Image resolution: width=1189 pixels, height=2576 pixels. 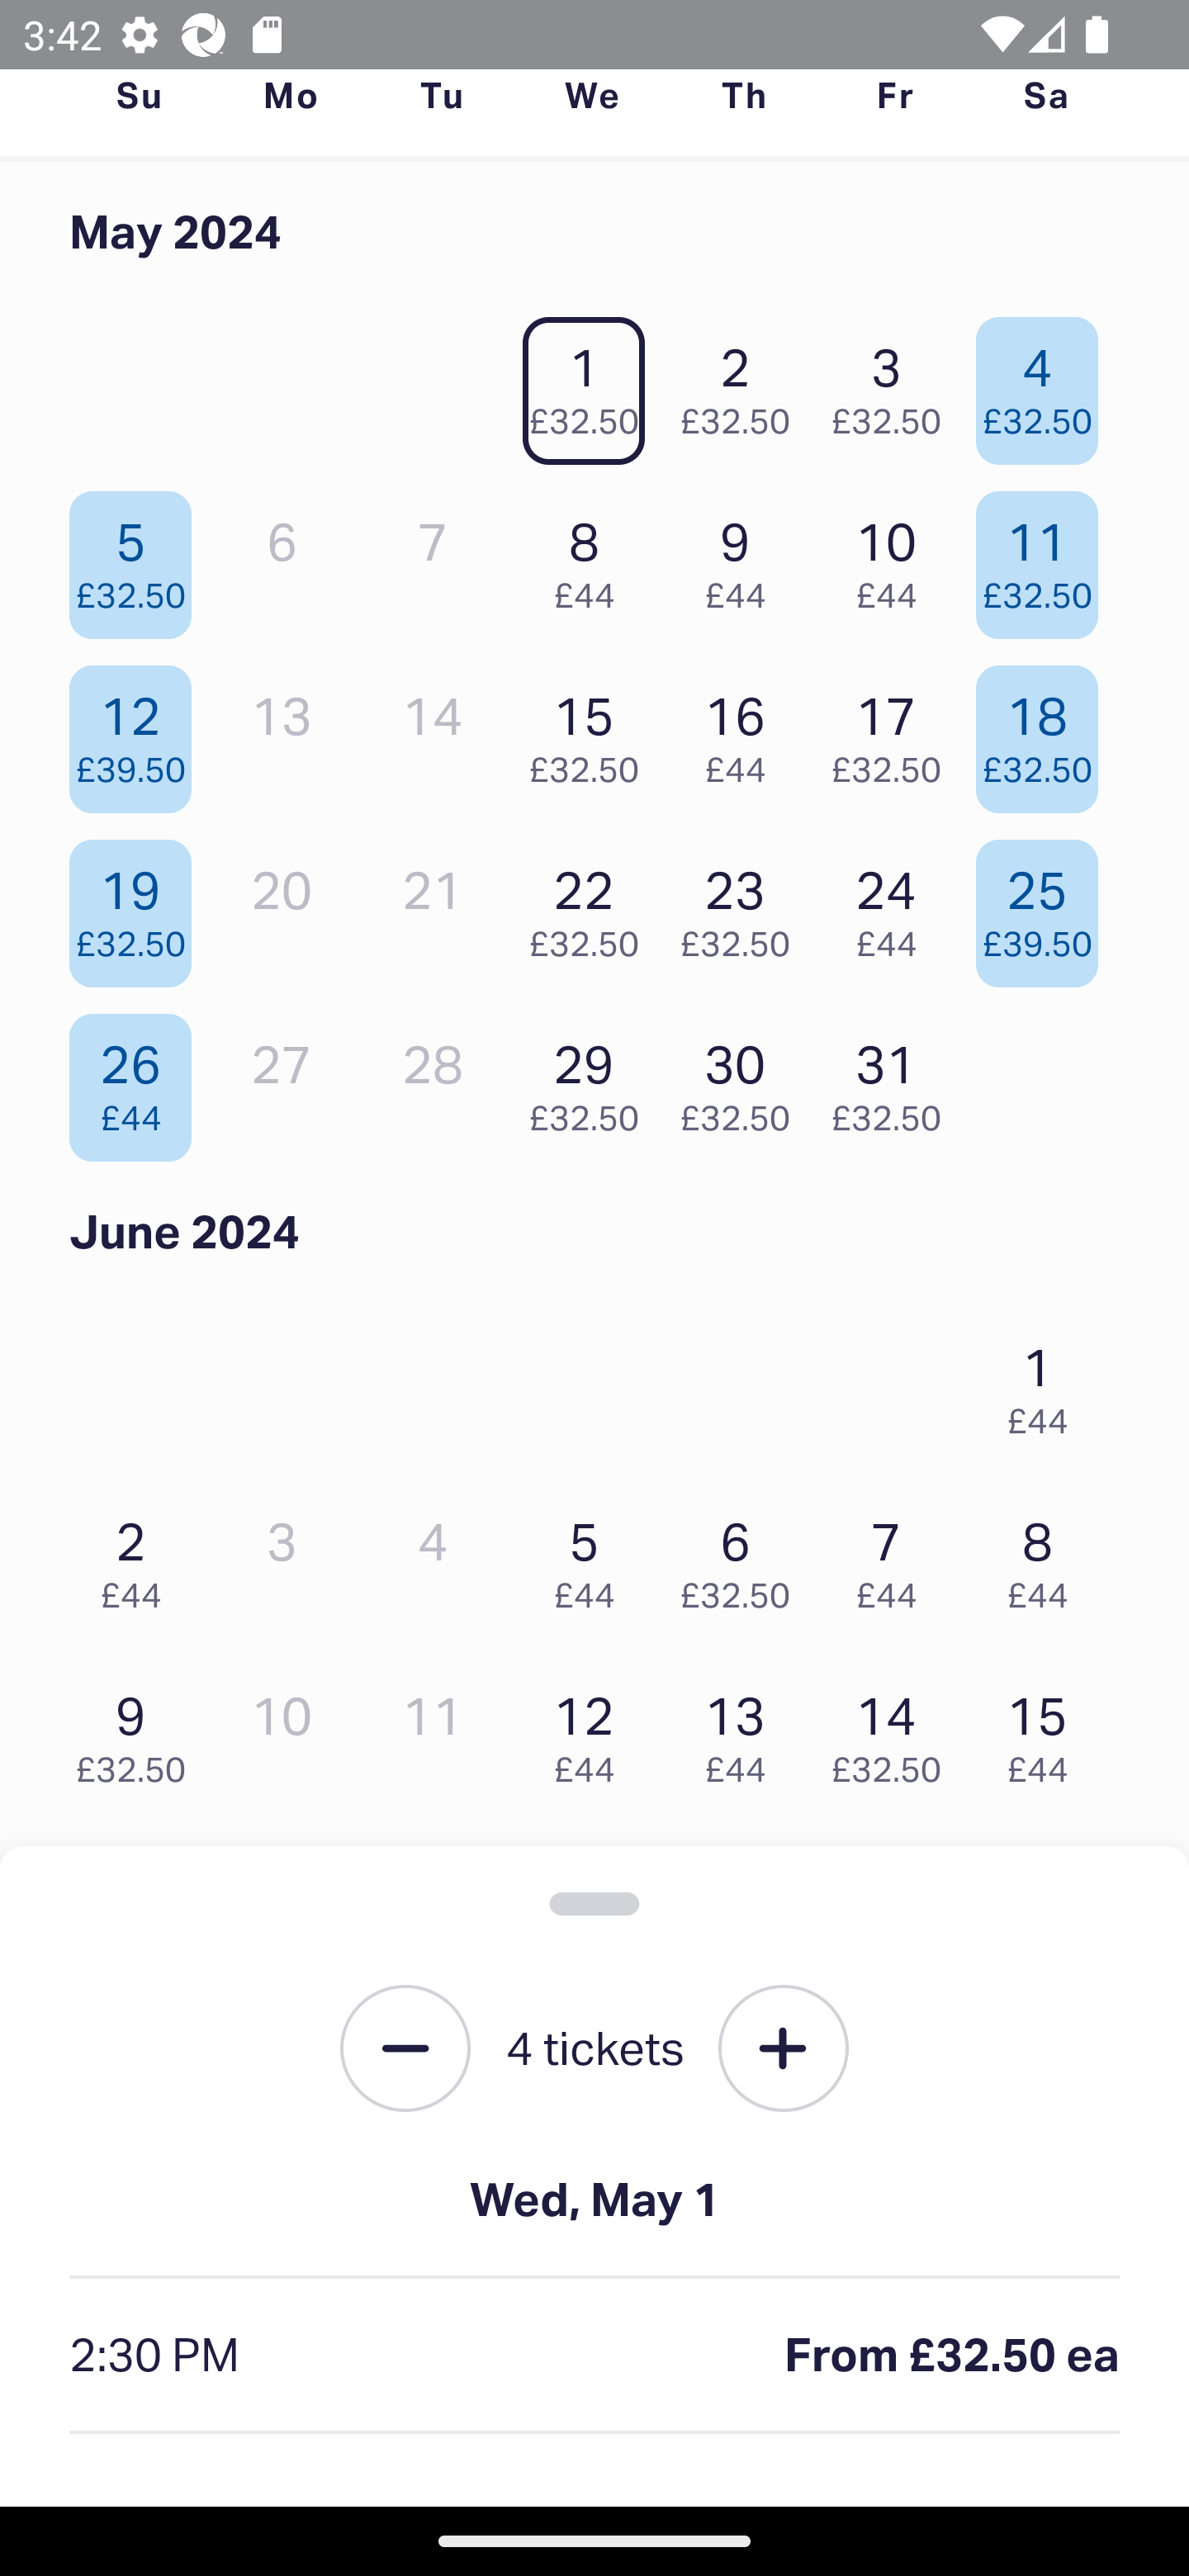 I want to click on 8 £44, so click(x=593, y=557).